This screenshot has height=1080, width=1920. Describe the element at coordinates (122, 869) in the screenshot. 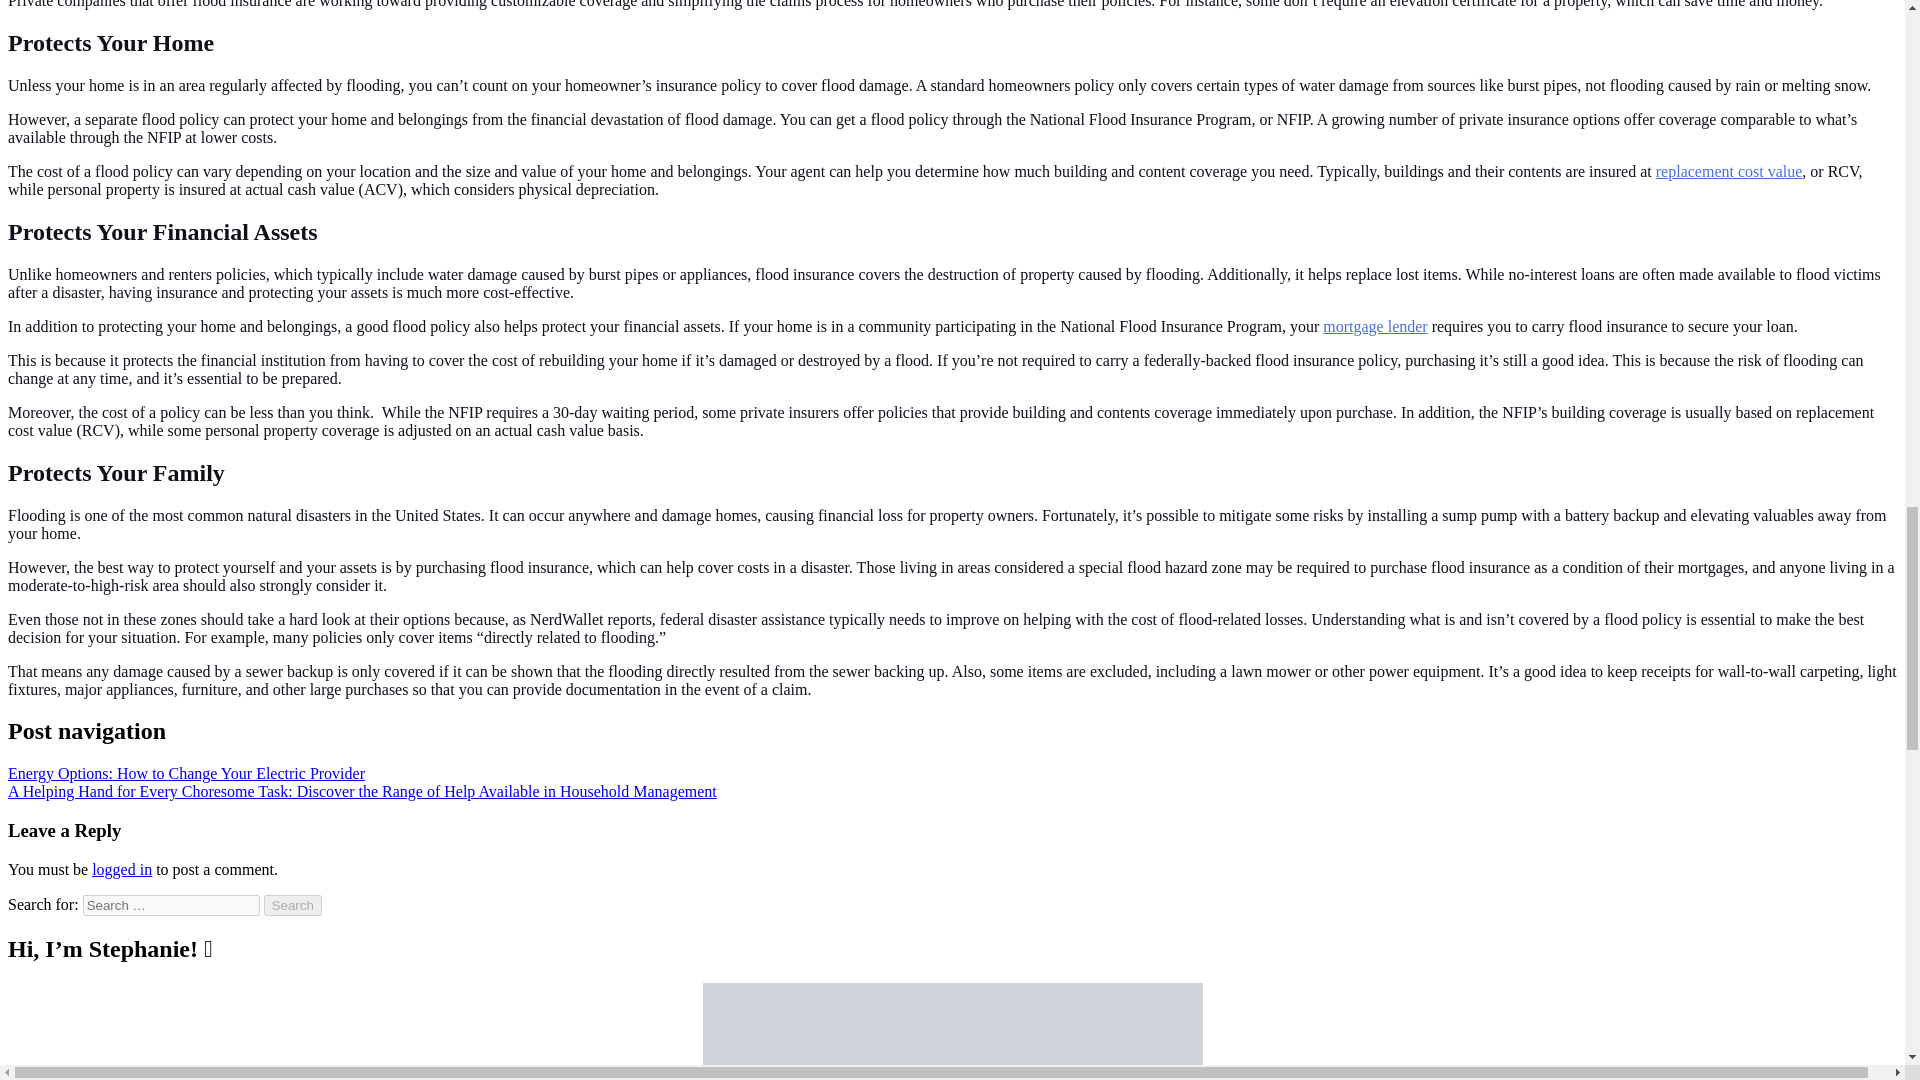

I see `logged in` at that location.